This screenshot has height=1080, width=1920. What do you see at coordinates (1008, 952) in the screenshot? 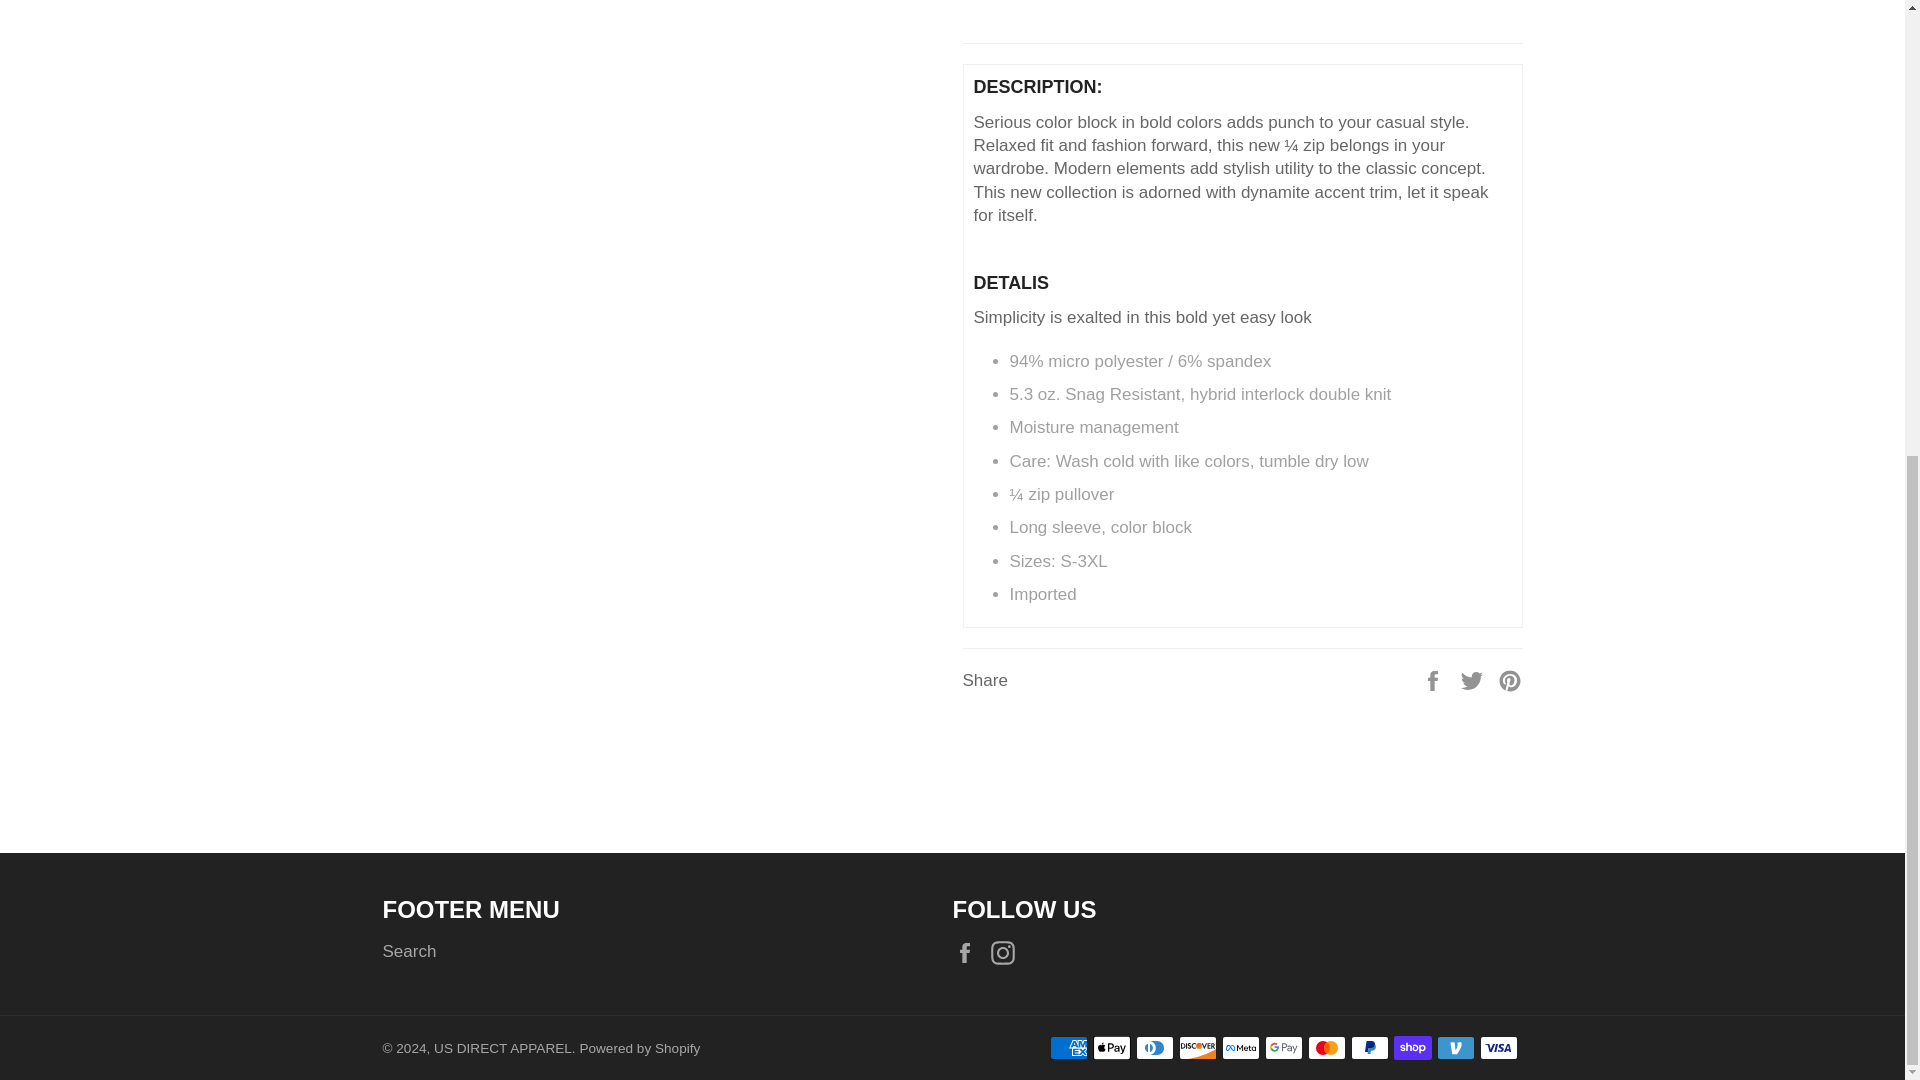
I see `US DIRECT APPAREL on Instagram` at bounding box center [1008, 952].